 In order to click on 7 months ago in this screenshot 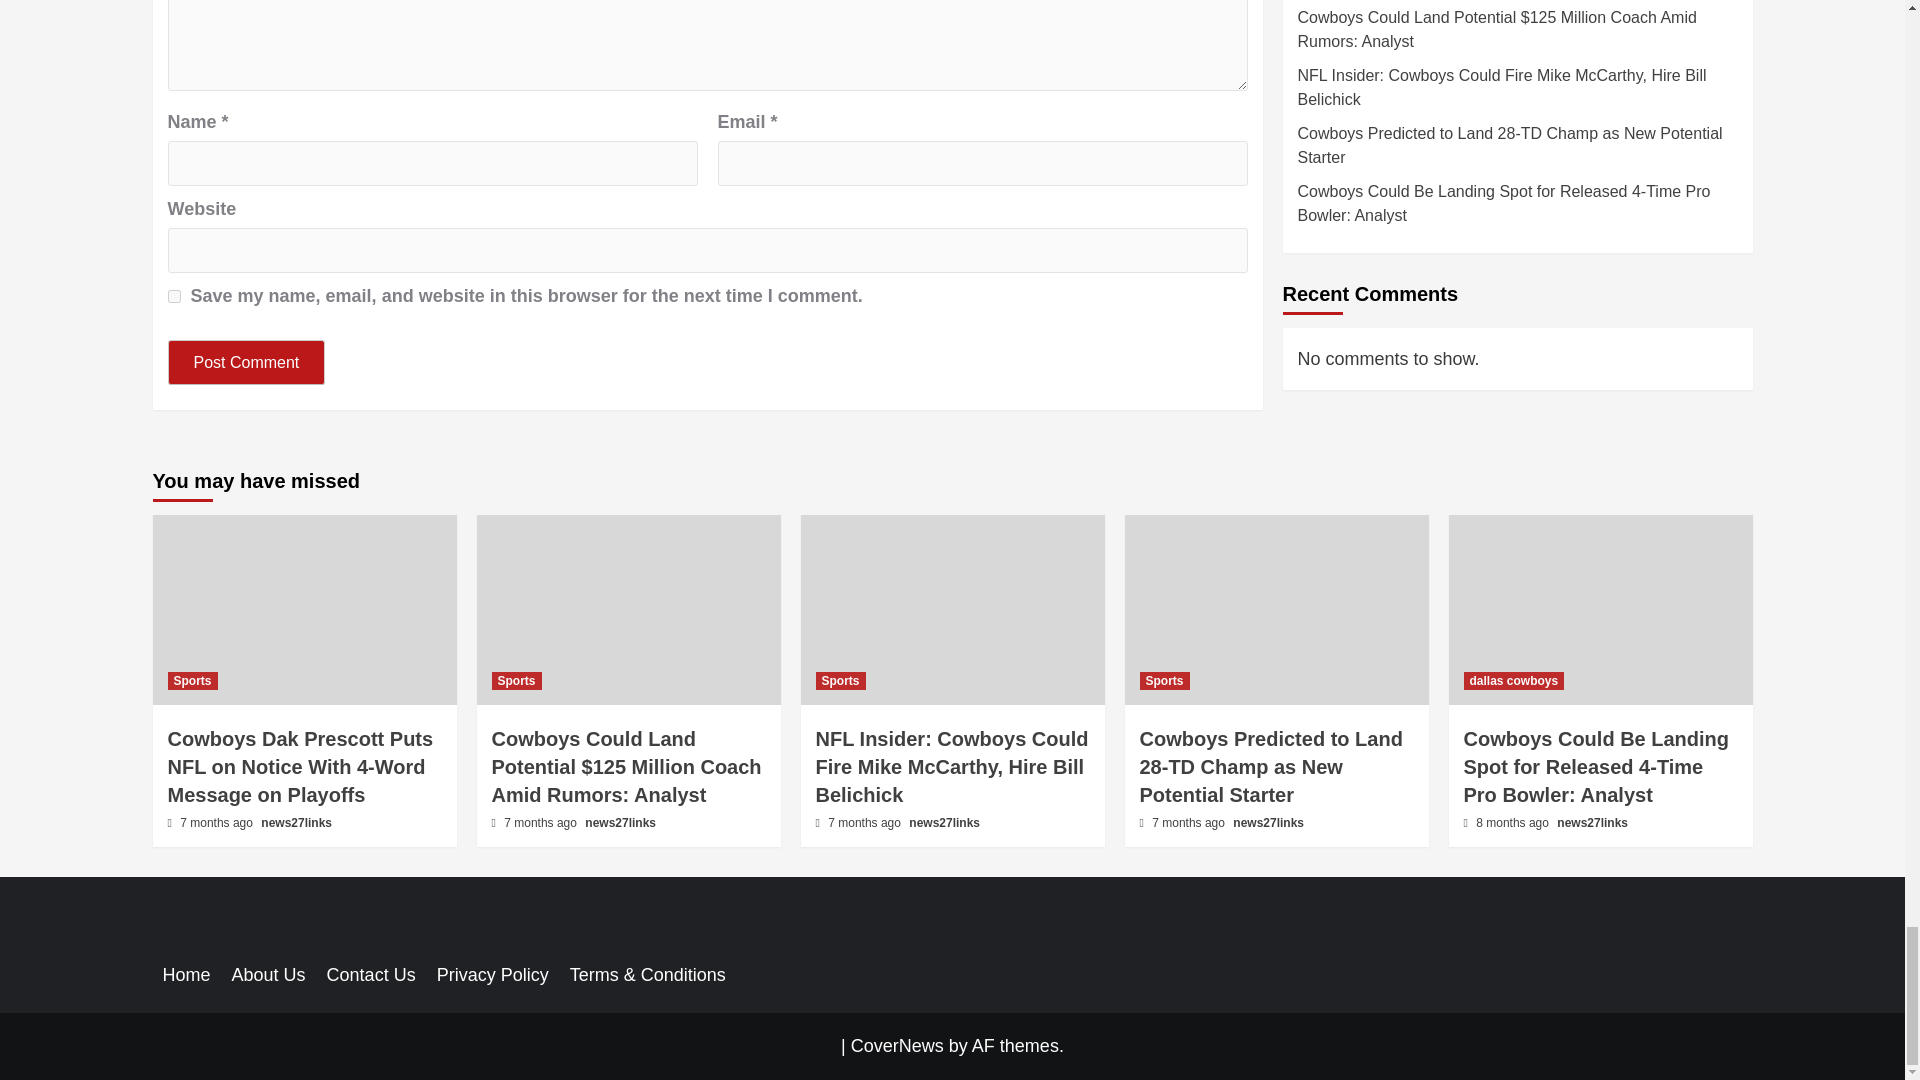, I will do `click(218, 823)`.